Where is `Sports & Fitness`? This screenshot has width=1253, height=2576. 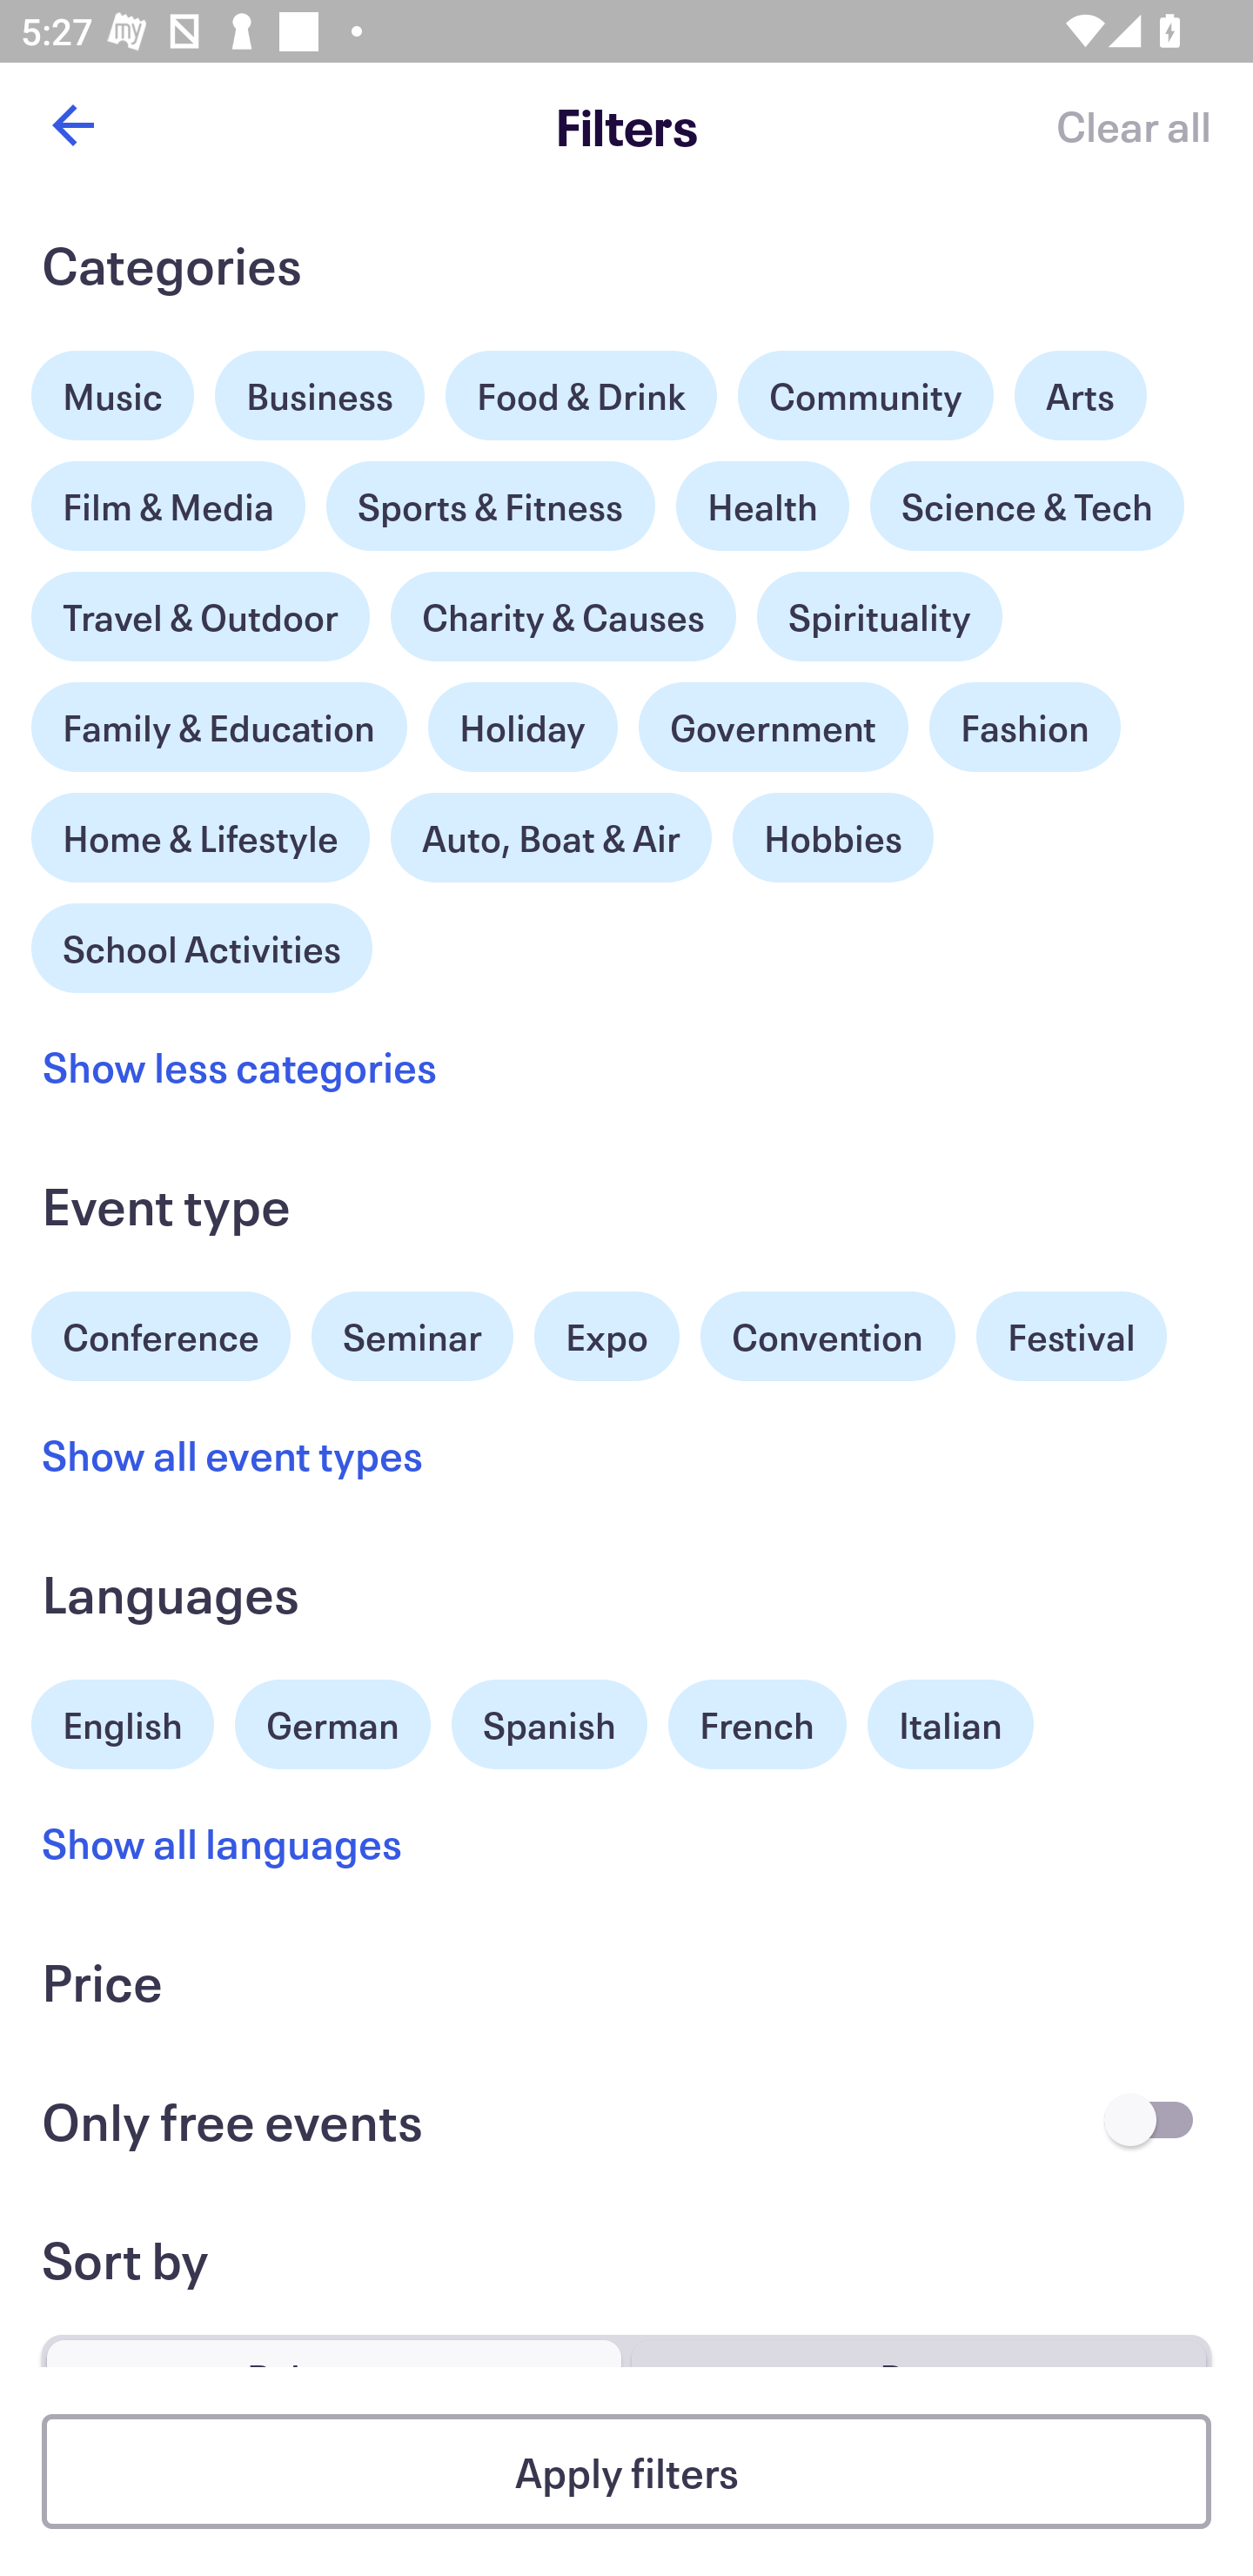
Sports & Fitness is located at coordinates (491, 506).